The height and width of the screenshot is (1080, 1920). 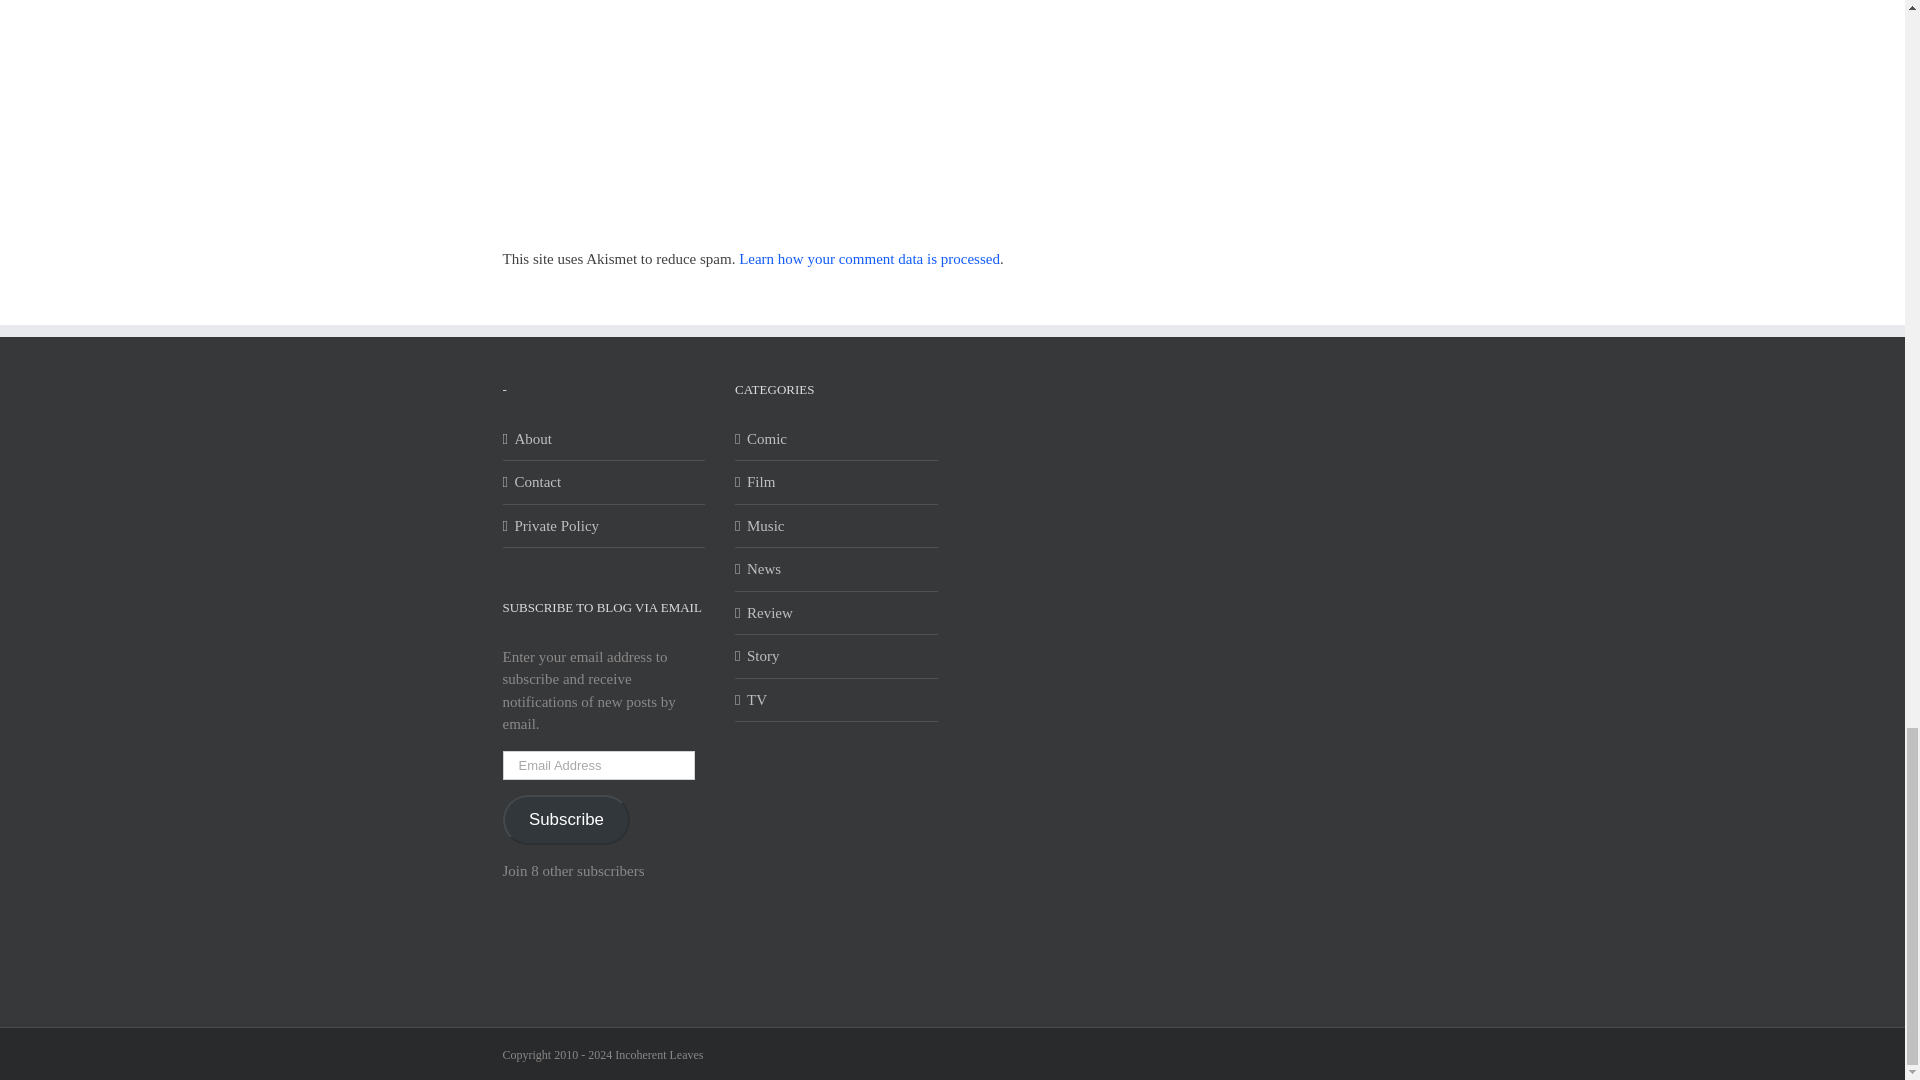 What do you see at coordinates (836, 526) in the screenshot?
I see `Music` at bounding box center [836, 526].